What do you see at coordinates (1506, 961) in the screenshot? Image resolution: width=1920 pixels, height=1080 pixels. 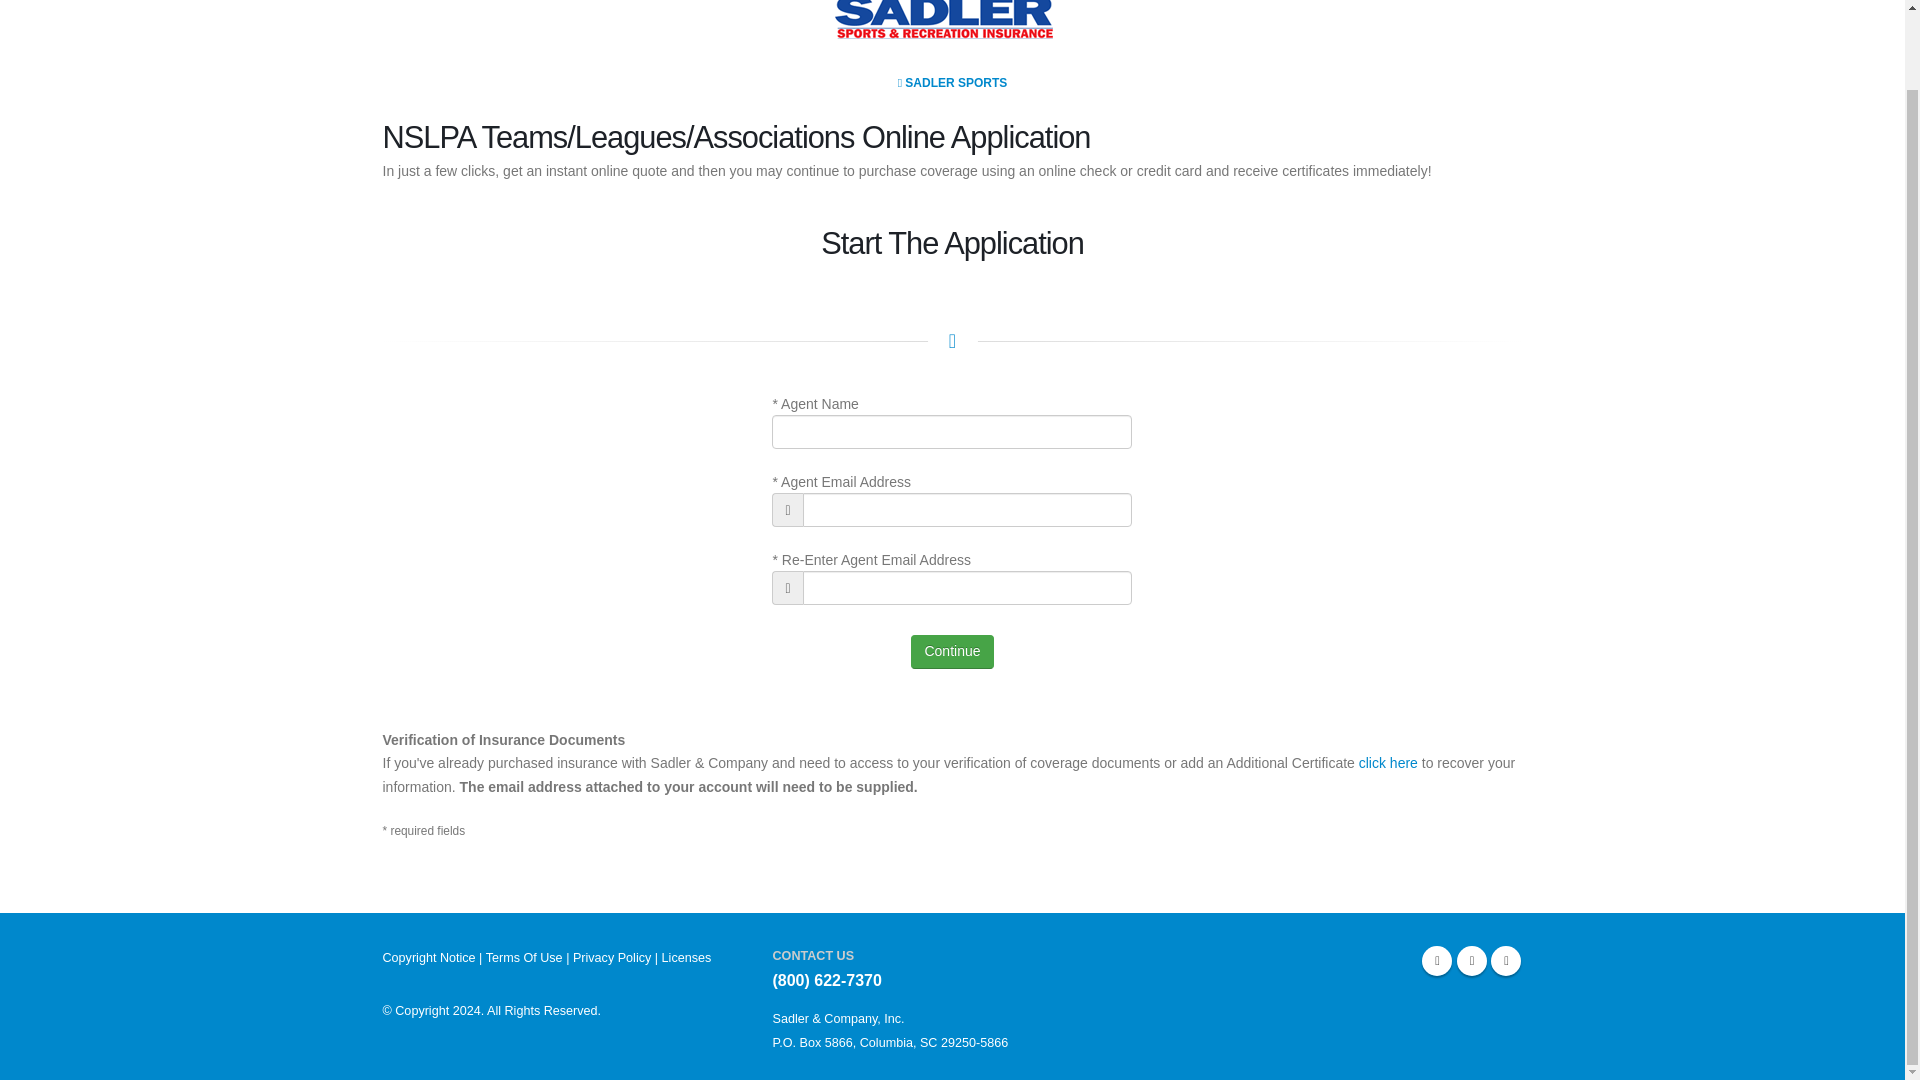 I see `Linkedin` at bounding box center [1506, 961].